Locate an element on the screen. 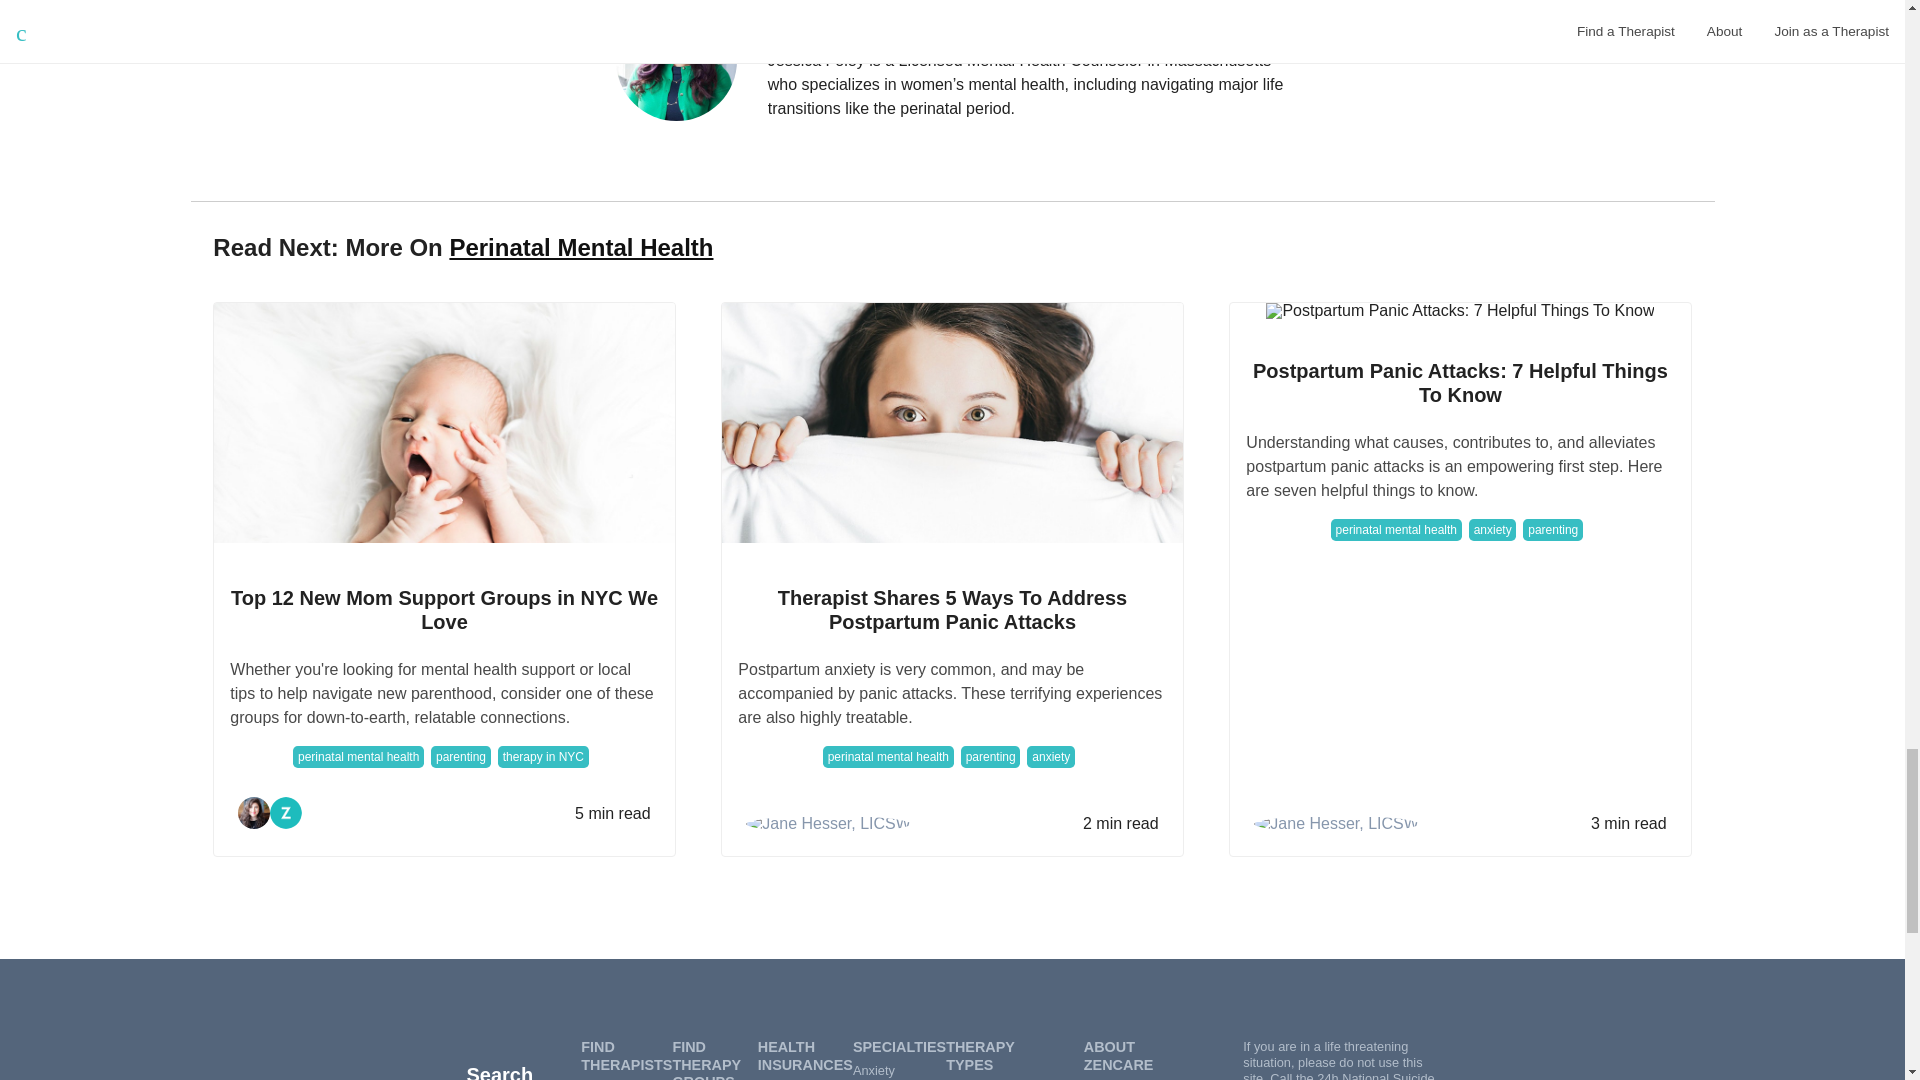 Image resolution: width=1920 pixels, height=1080 pixels. Postpartum Panic Attacks: 7 Helpful Things To Know is located at coordinates (1459, 310).